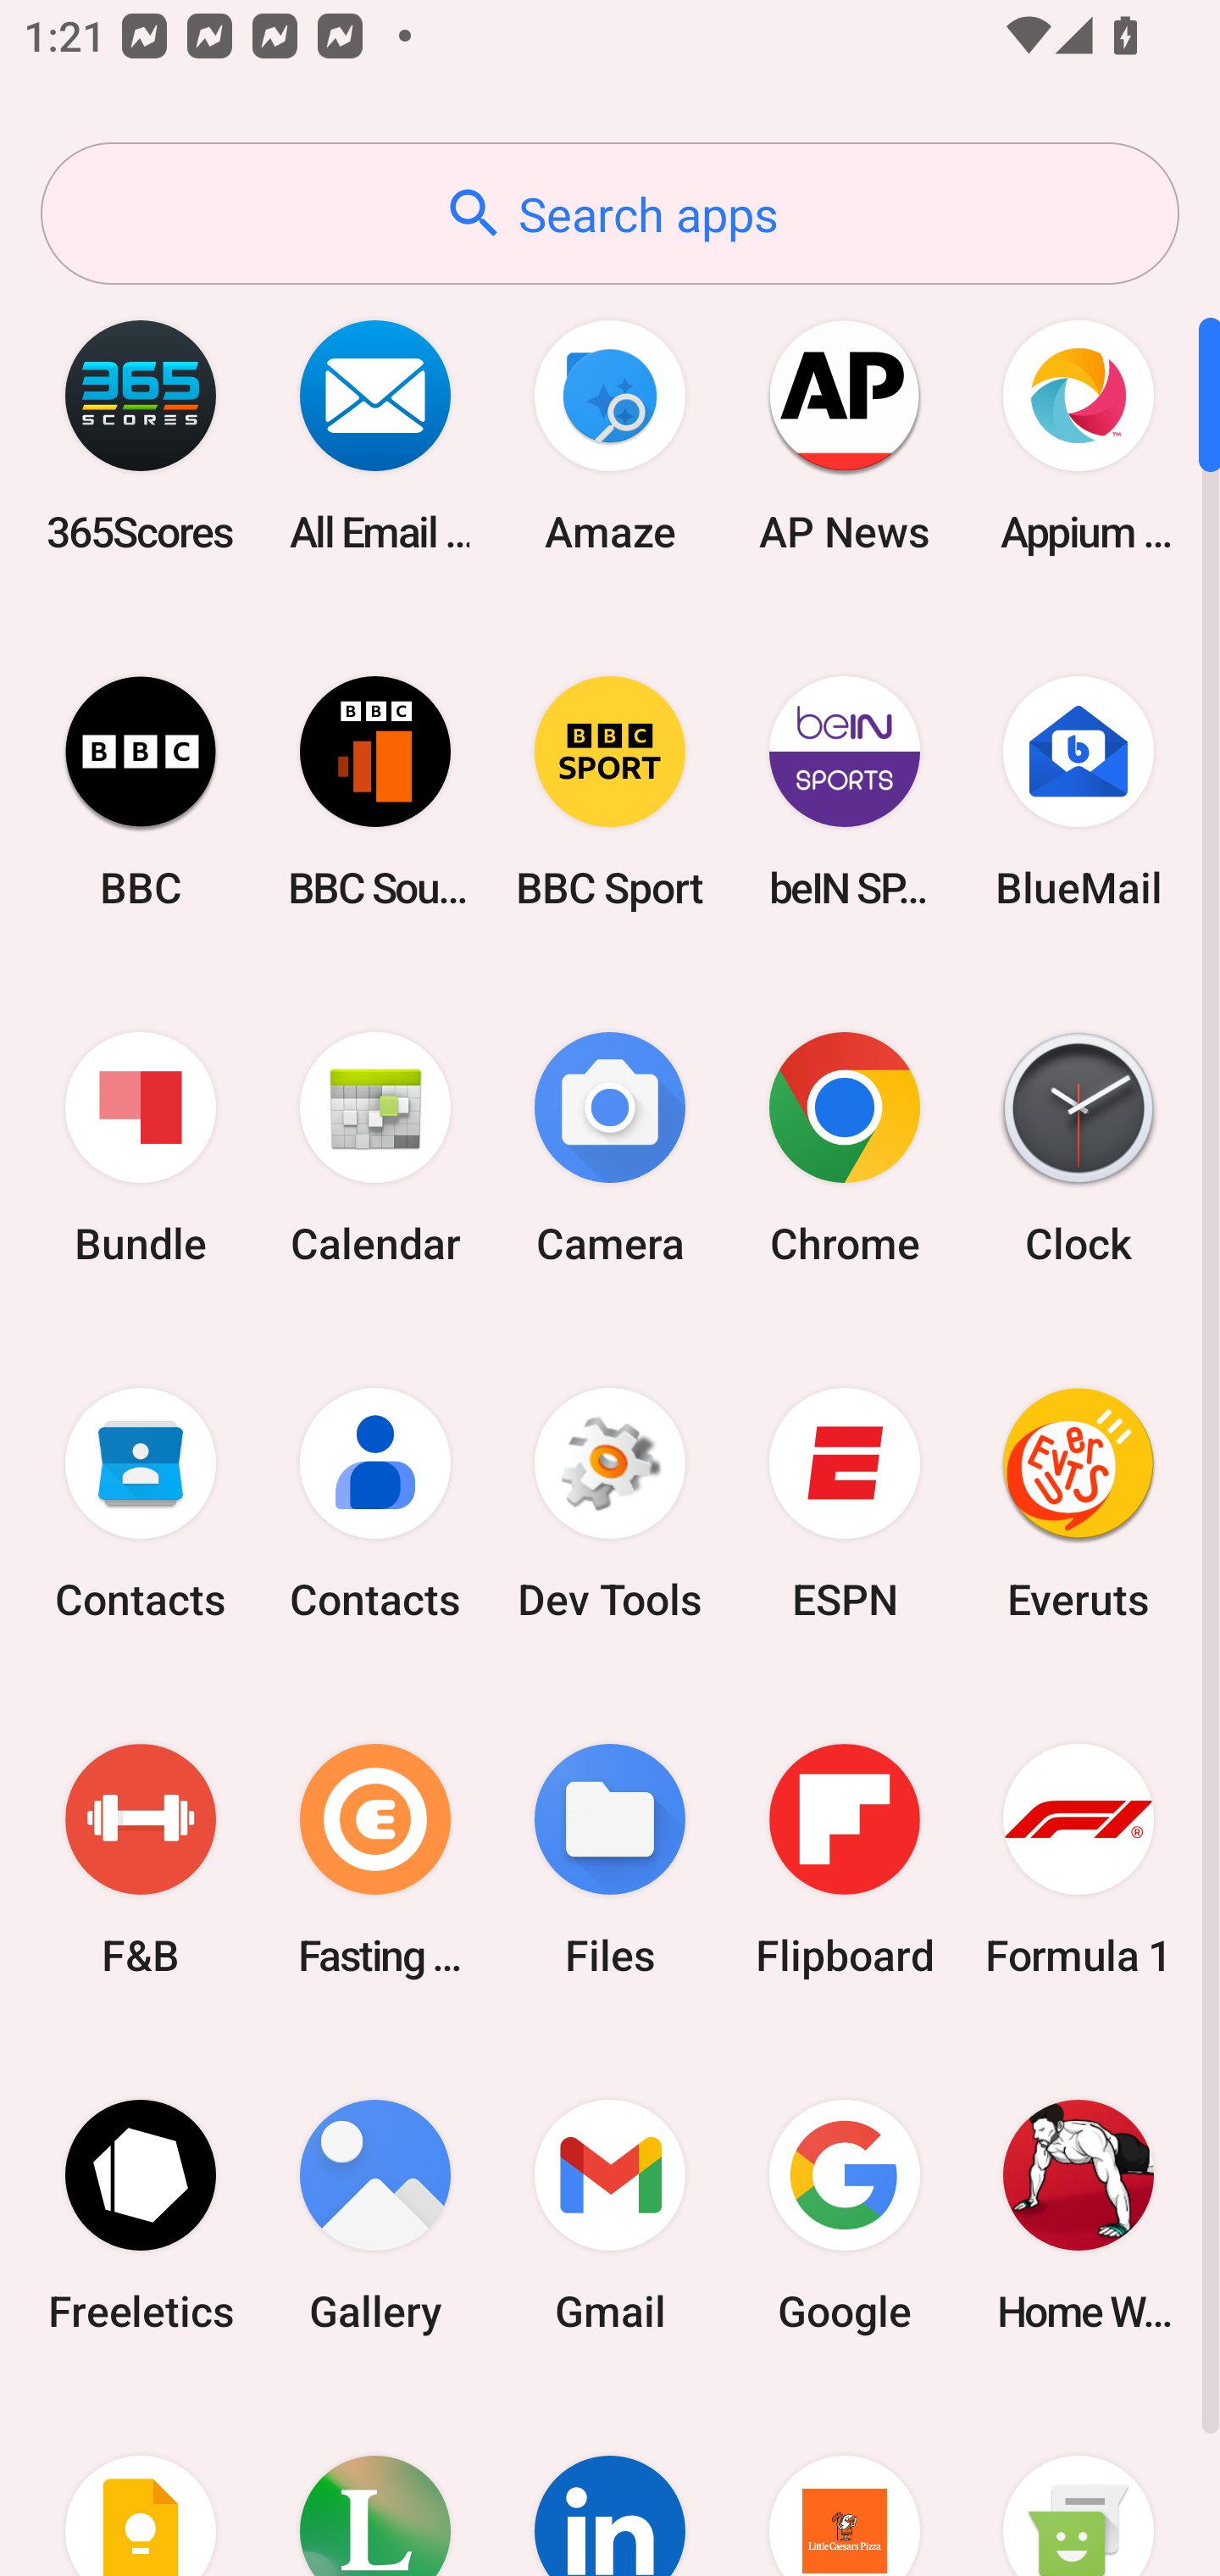 The image size is (1220, 2576). Describe the element at coordinates (141, 2215) in the screenshot. I see `Freeletics` at that location.